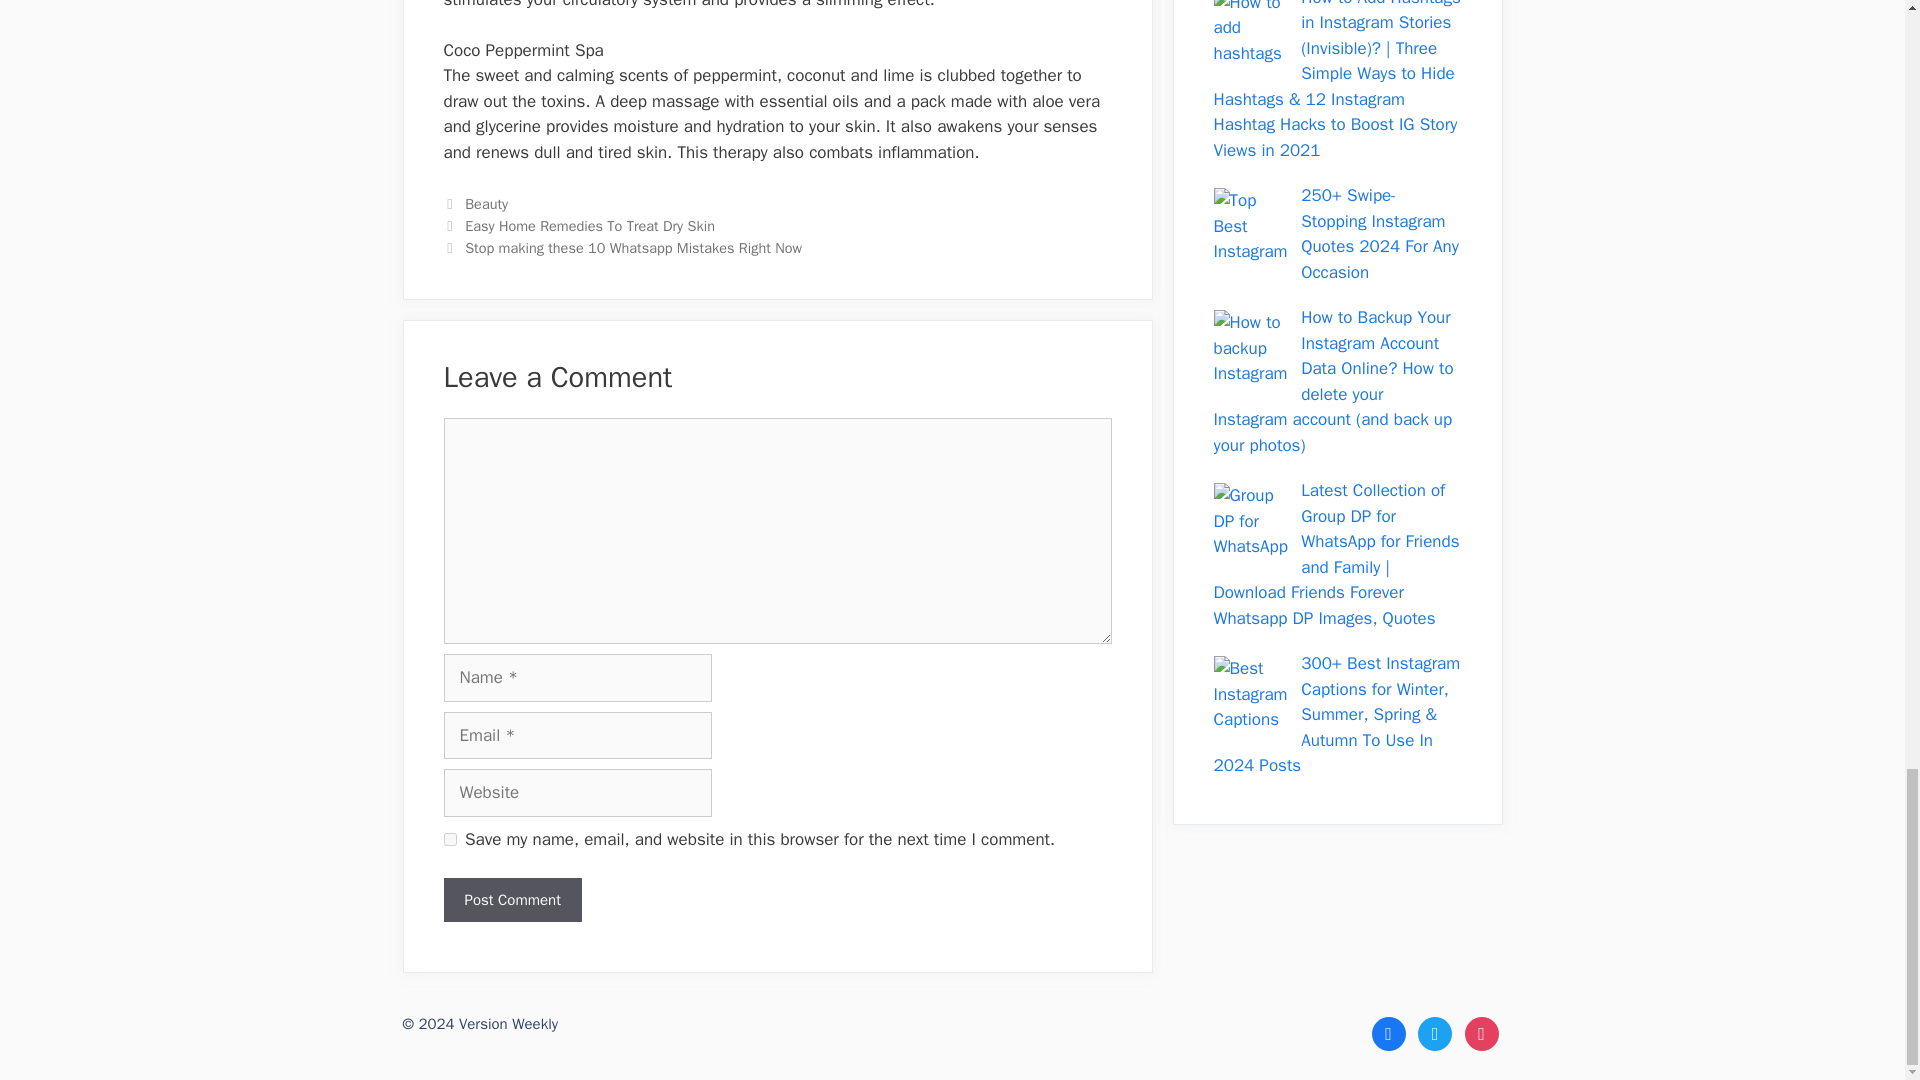 The height and width of the screenshot is (1080, 1920). What do you see at coordinates (486, 204) in the screenshot?
I see `Beauty` at bounding box center [486, 204].